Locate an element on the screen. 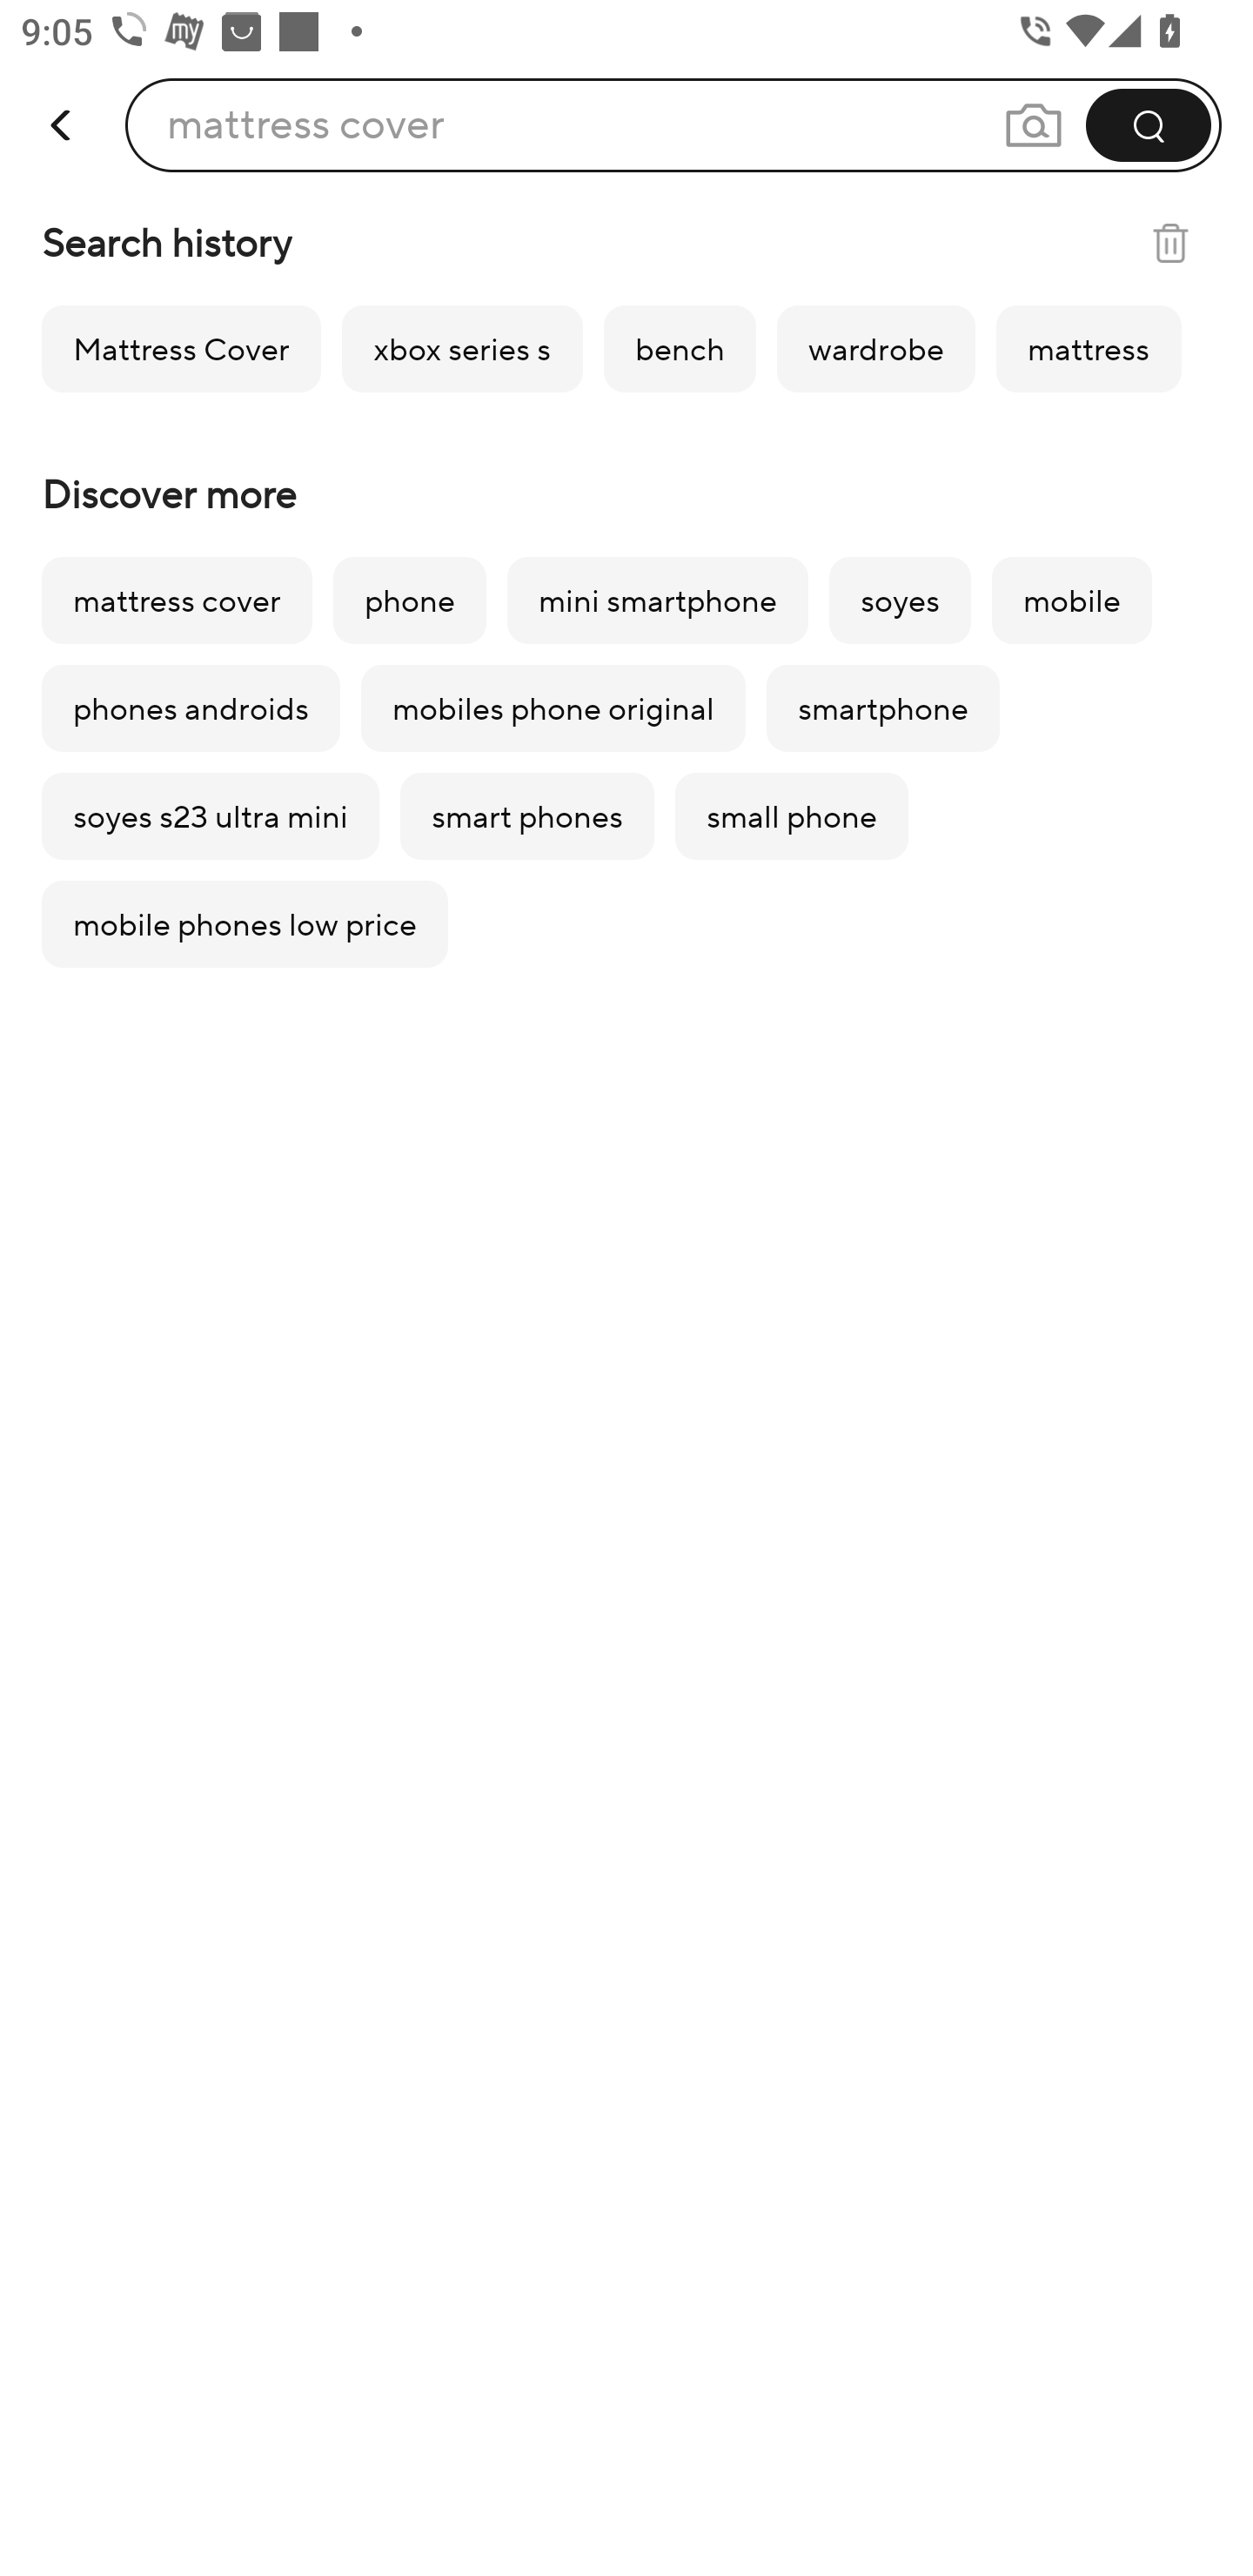 Image resolution: width=1253 pixels, height=2576 pixels. mattress cover is located at coordinates (176, 600).